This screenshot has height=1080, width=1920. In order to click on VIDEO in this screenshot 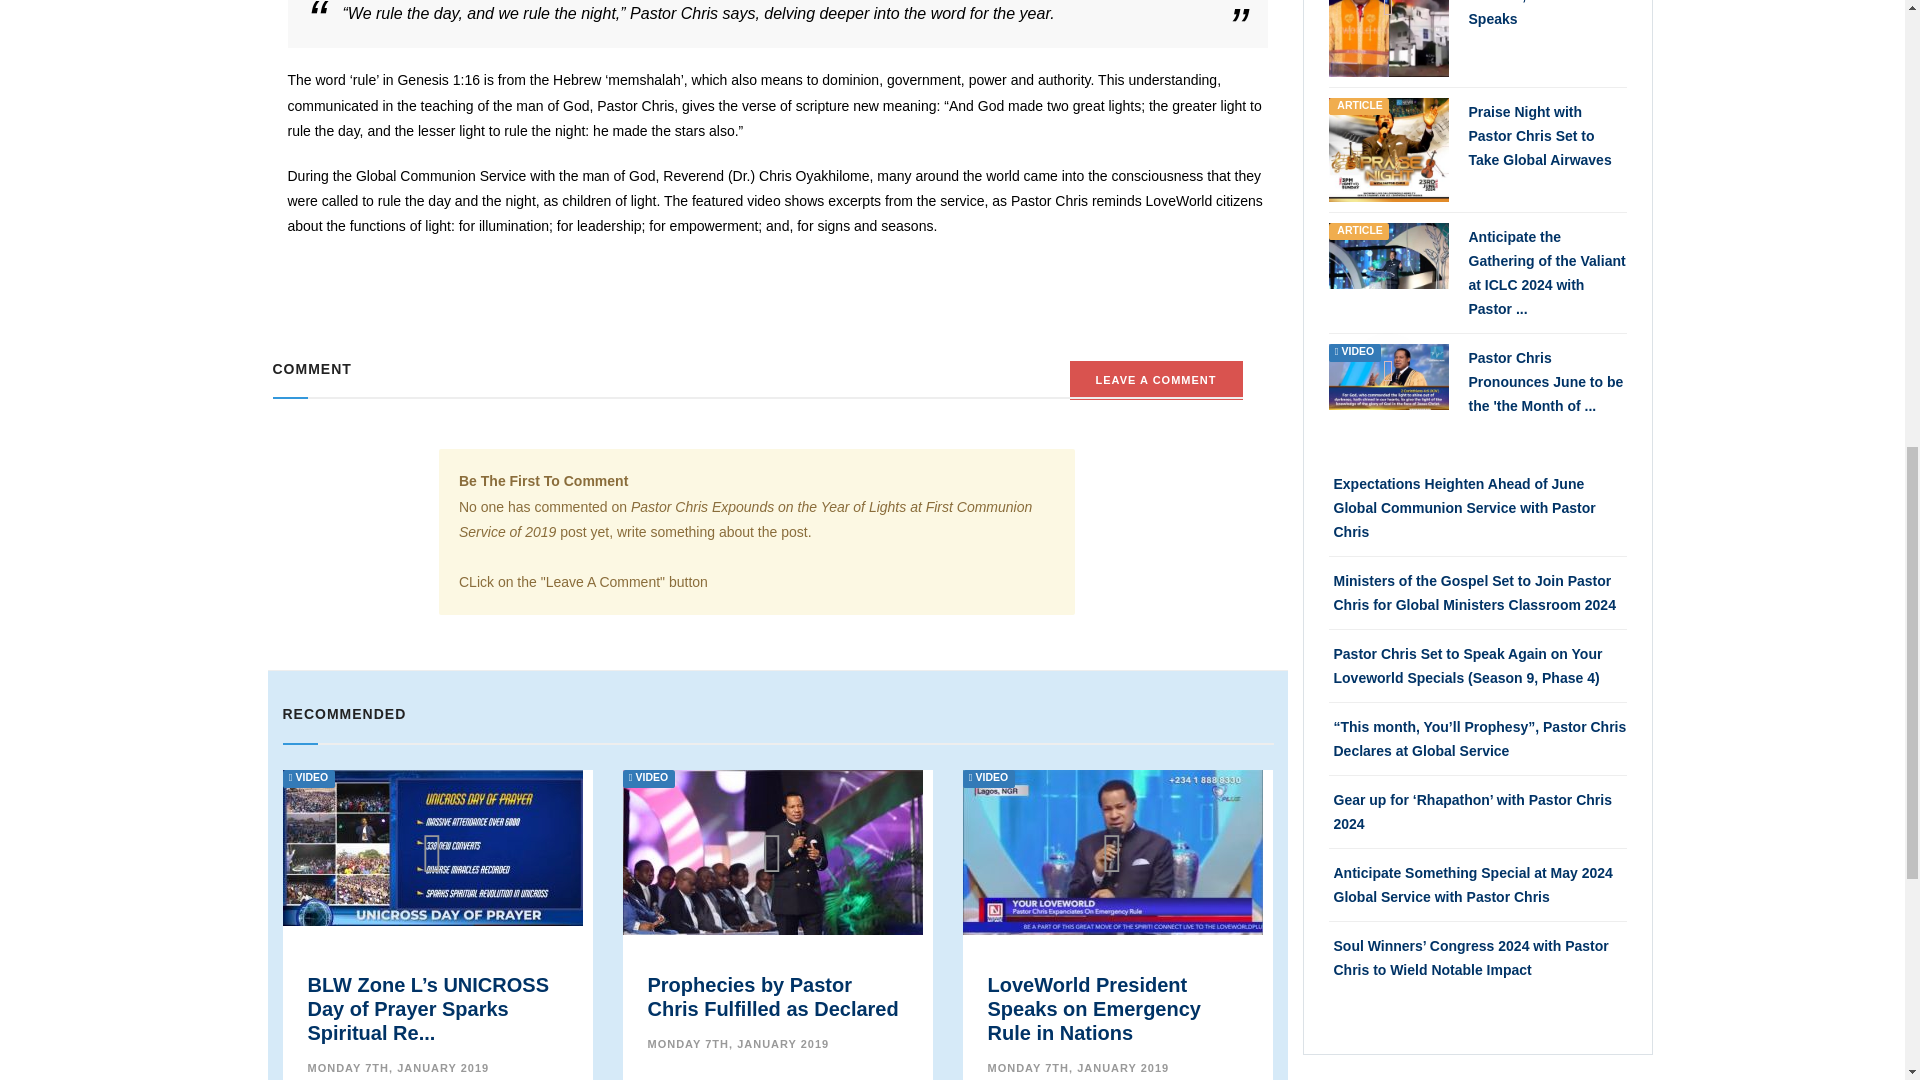, I will do `click(1111, 851)`.